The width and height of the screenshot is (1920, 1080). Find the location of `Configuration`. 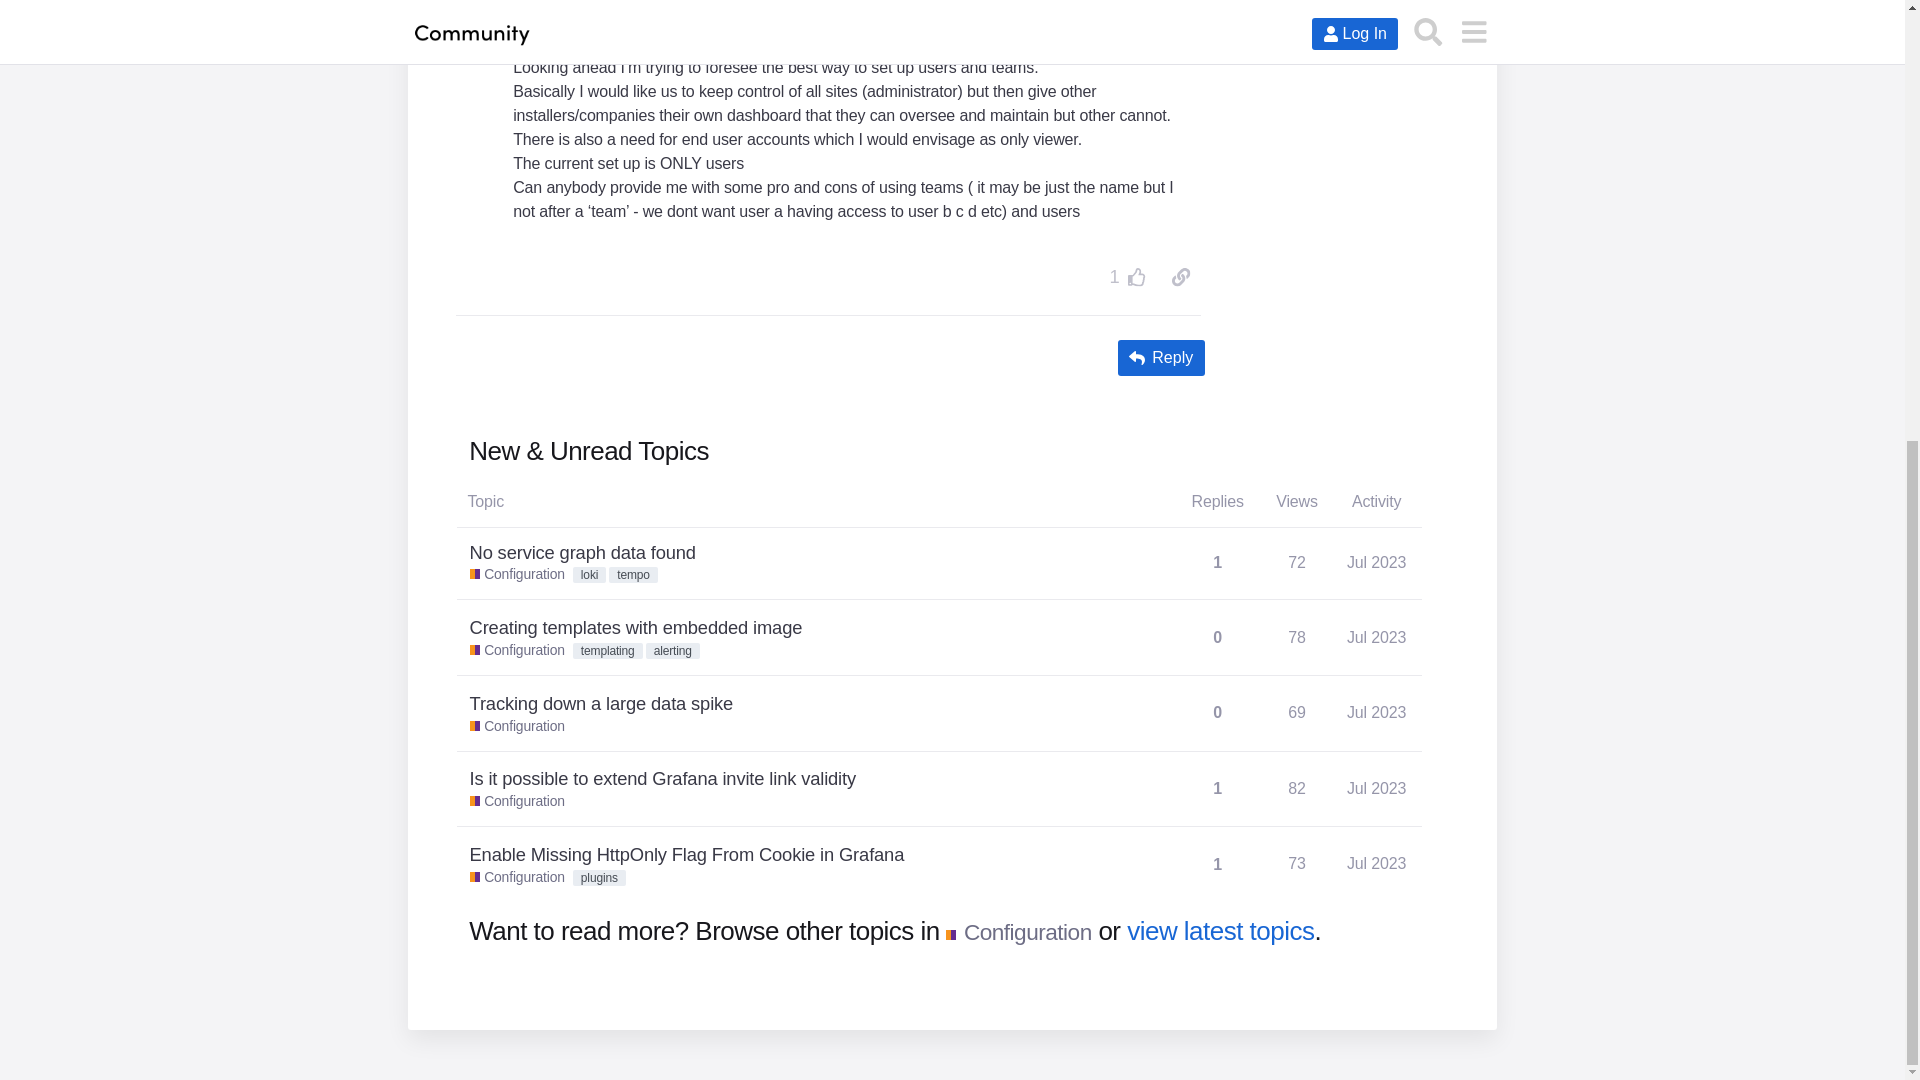

Configuration is located at coordinates (608, 650).